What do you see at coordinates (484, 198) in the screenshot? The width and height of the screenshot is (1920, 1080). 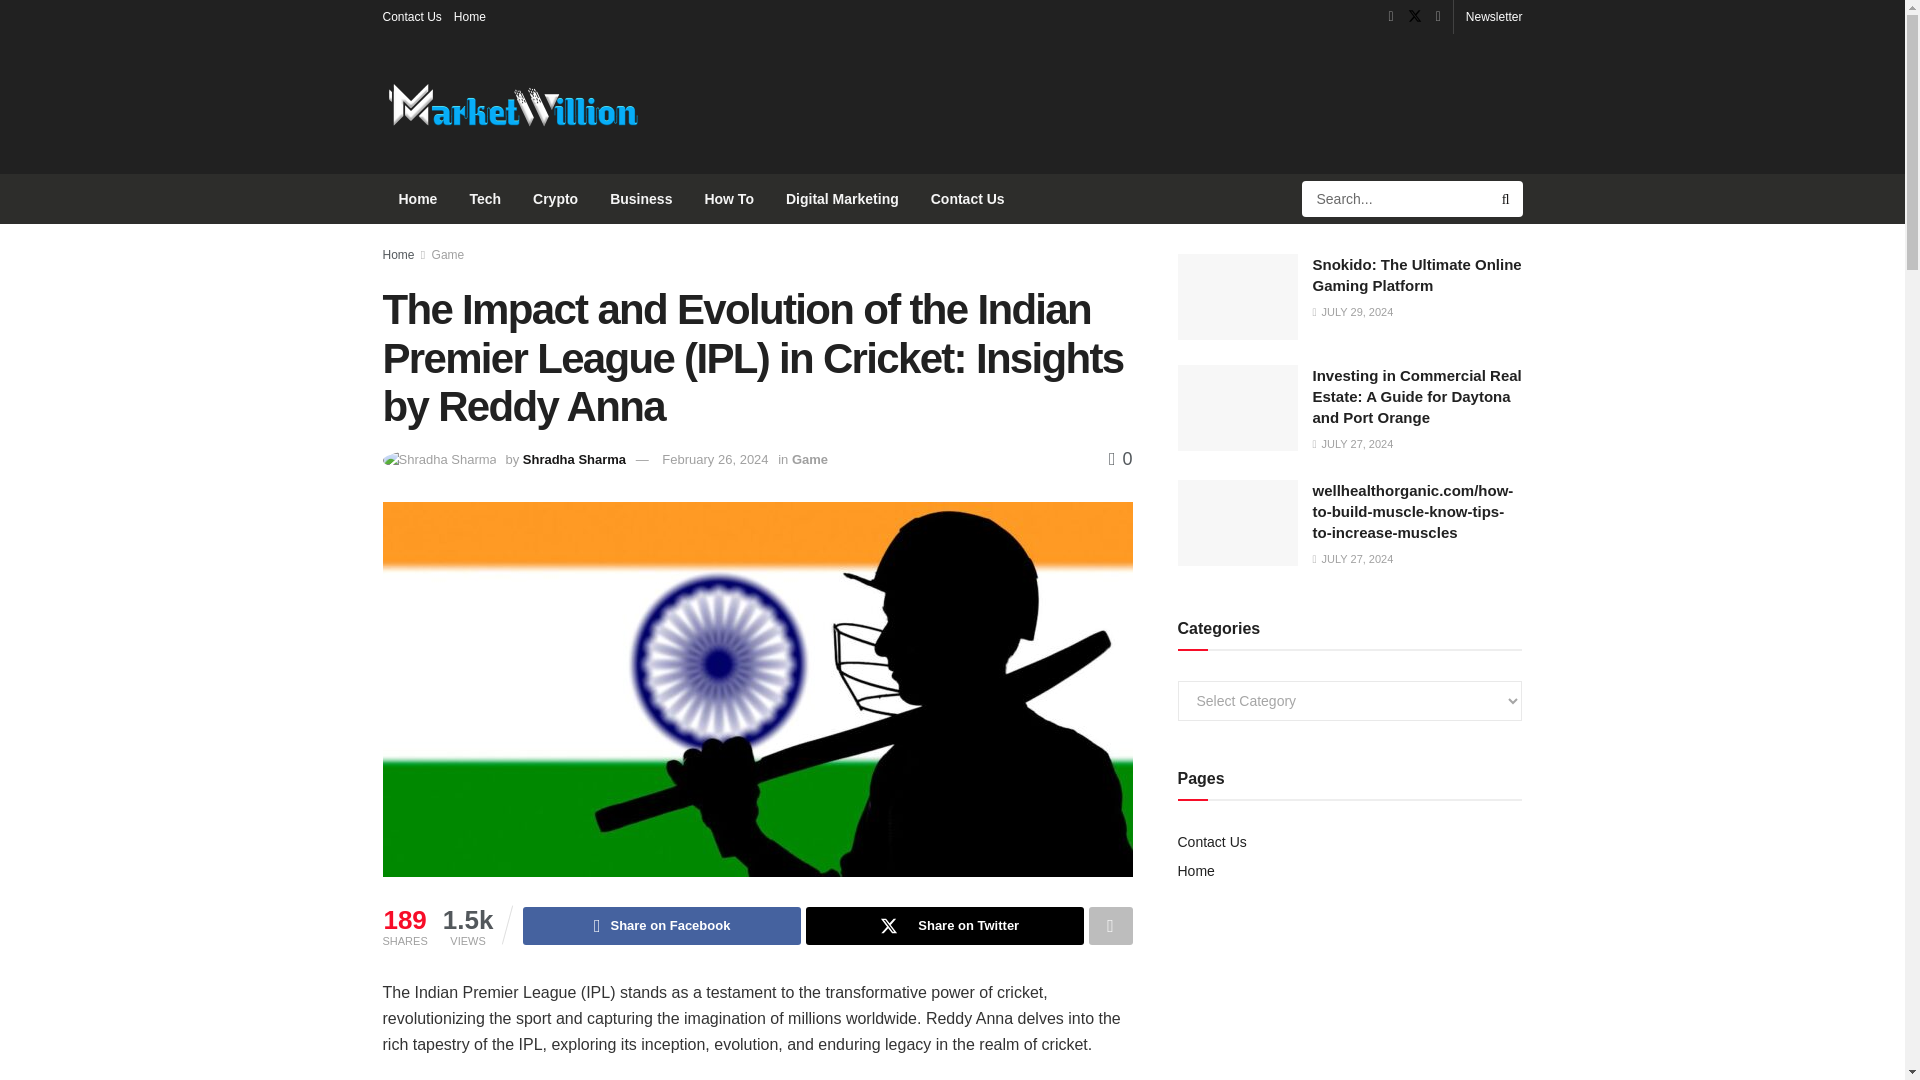 I see `Tech` at bounding box center [484, 198].